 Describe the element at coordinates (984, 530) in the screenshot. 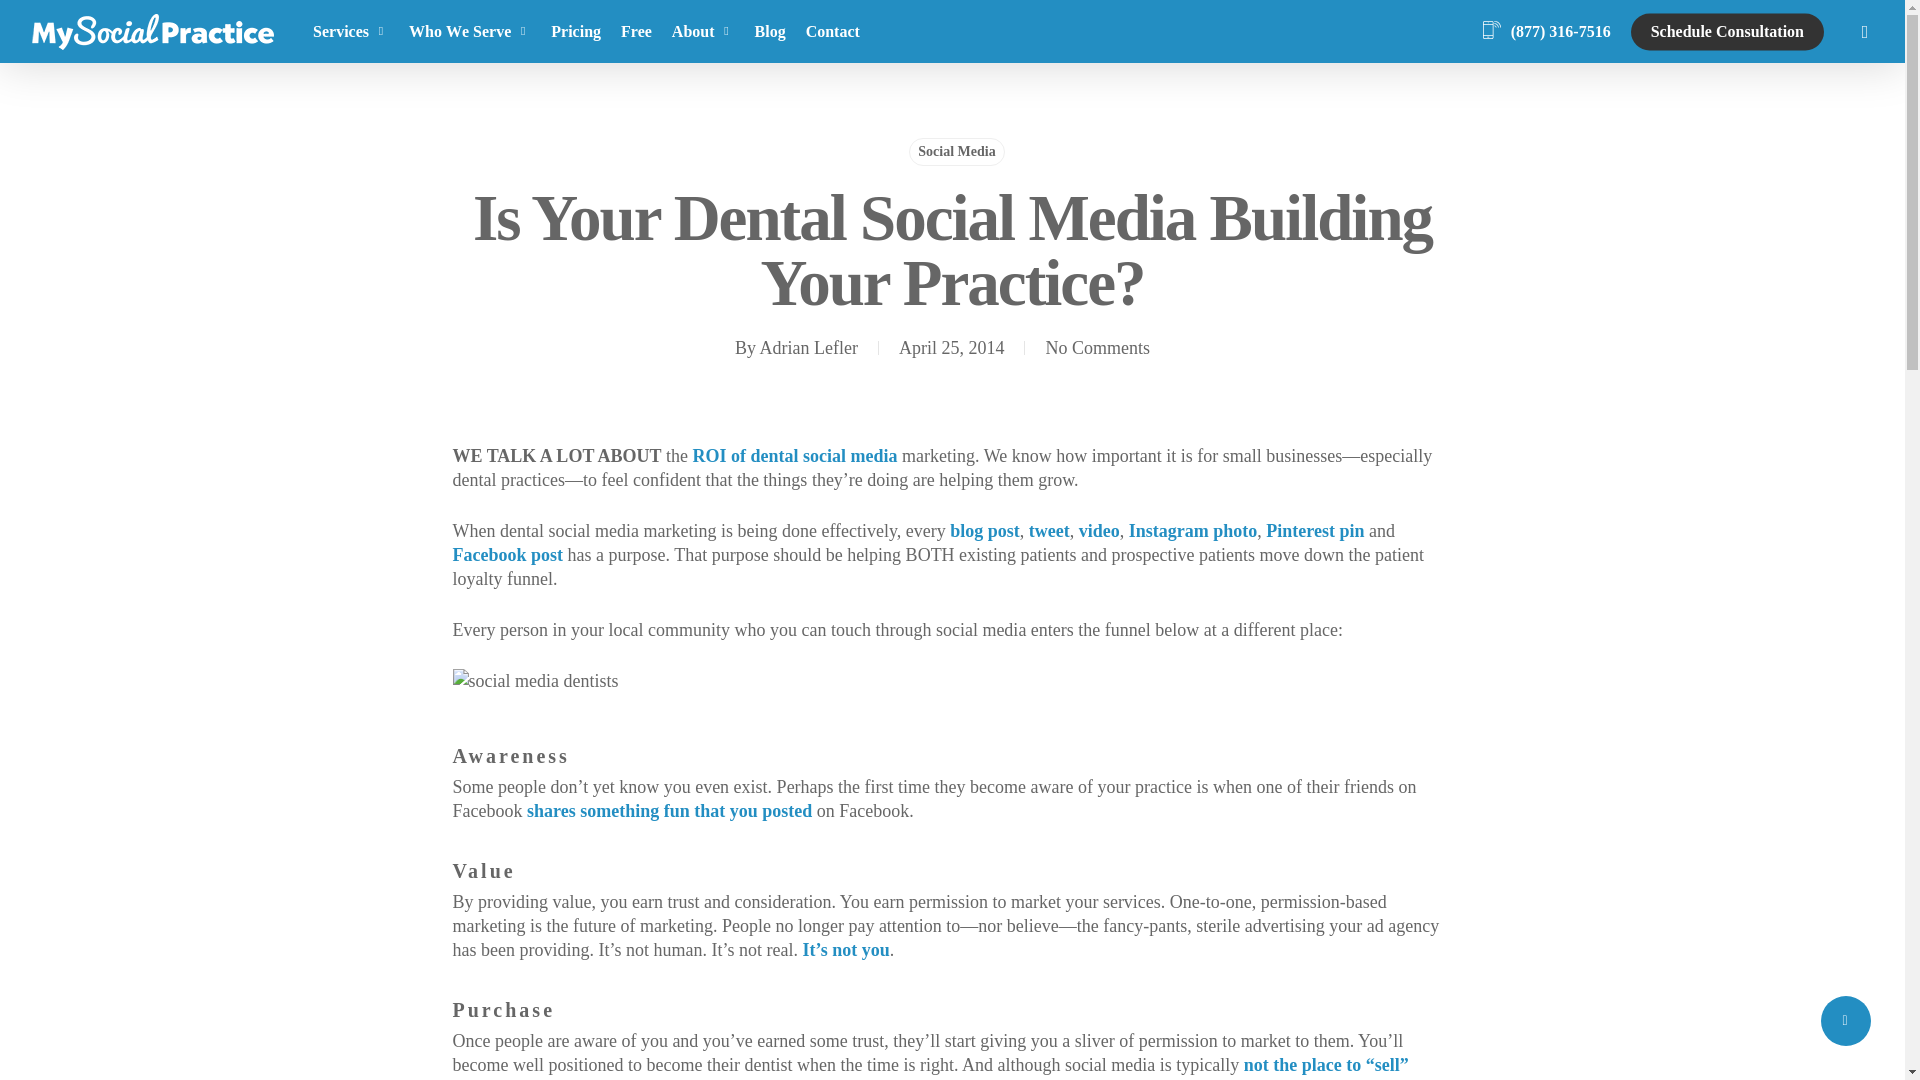

I see `blog post` at that location.